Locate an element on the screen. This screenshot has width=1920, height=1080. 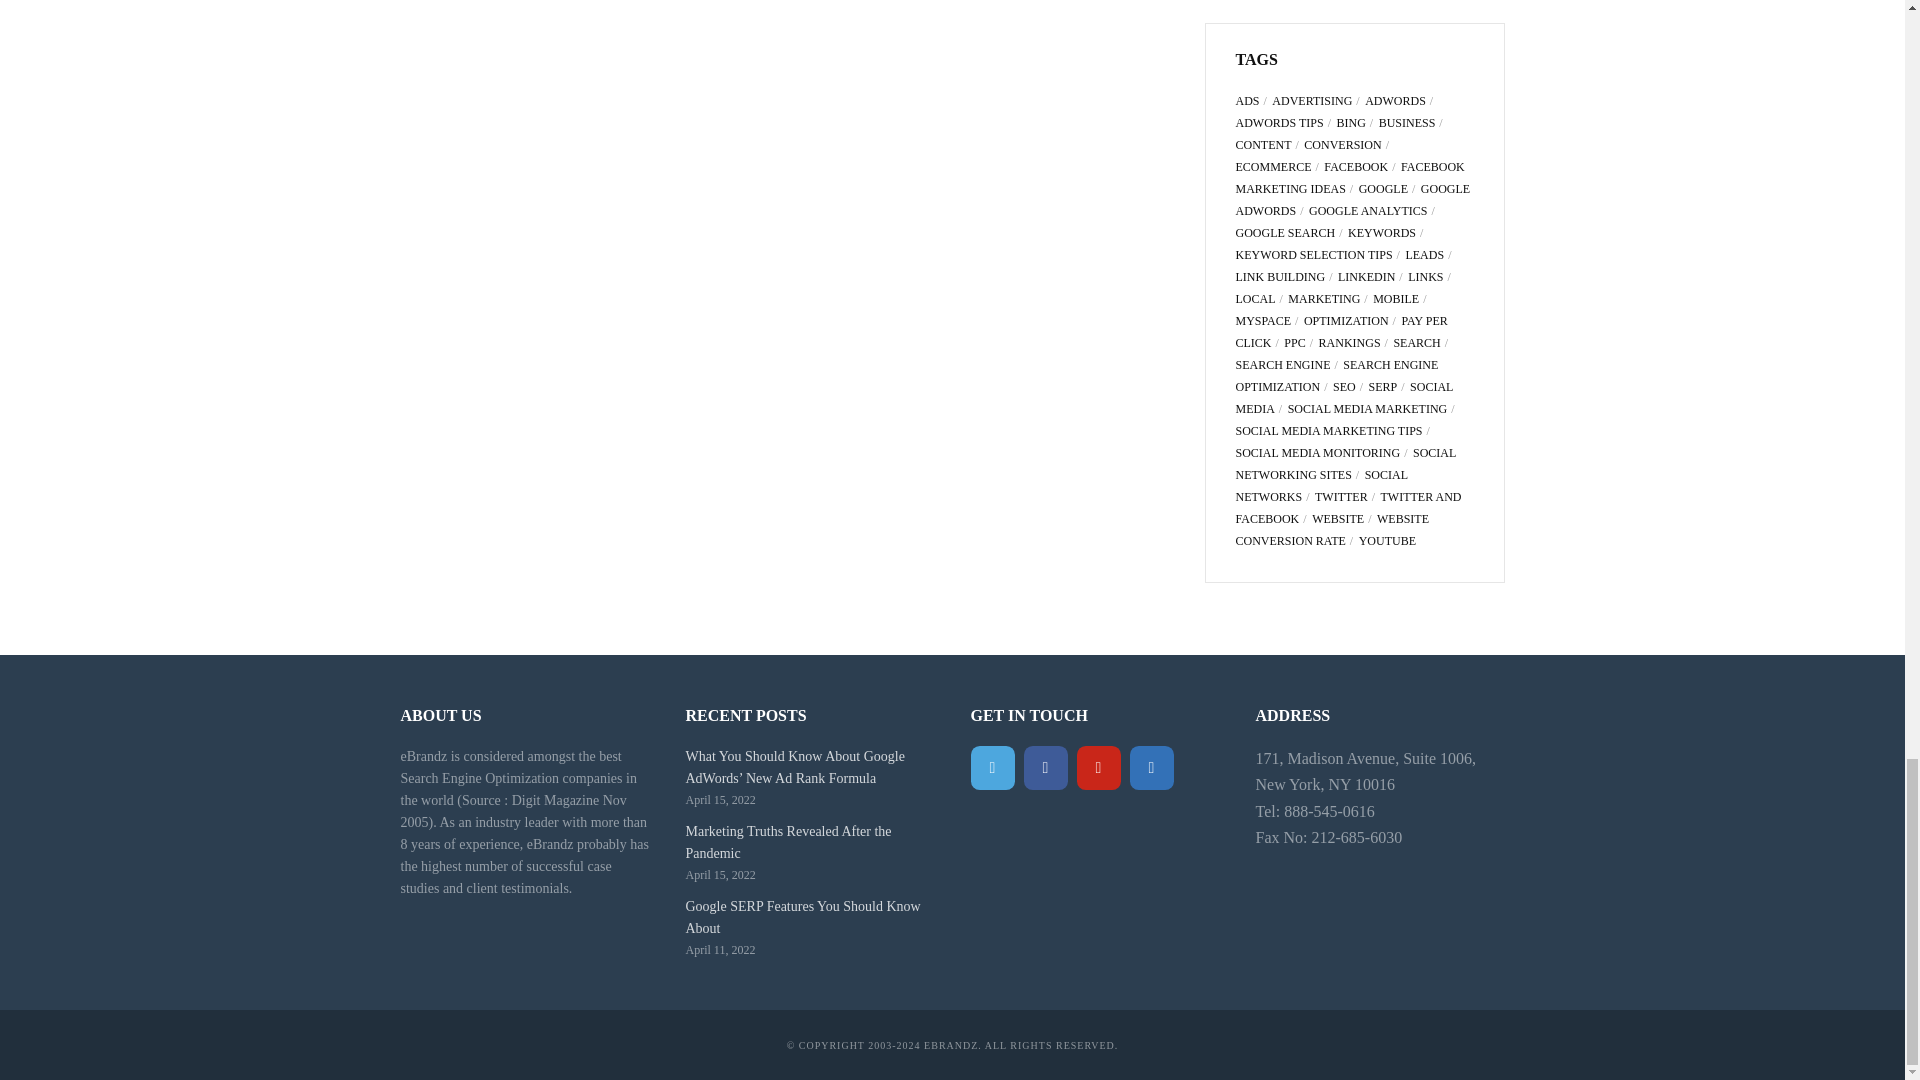
Twitter is located at coordinates (991, 768).